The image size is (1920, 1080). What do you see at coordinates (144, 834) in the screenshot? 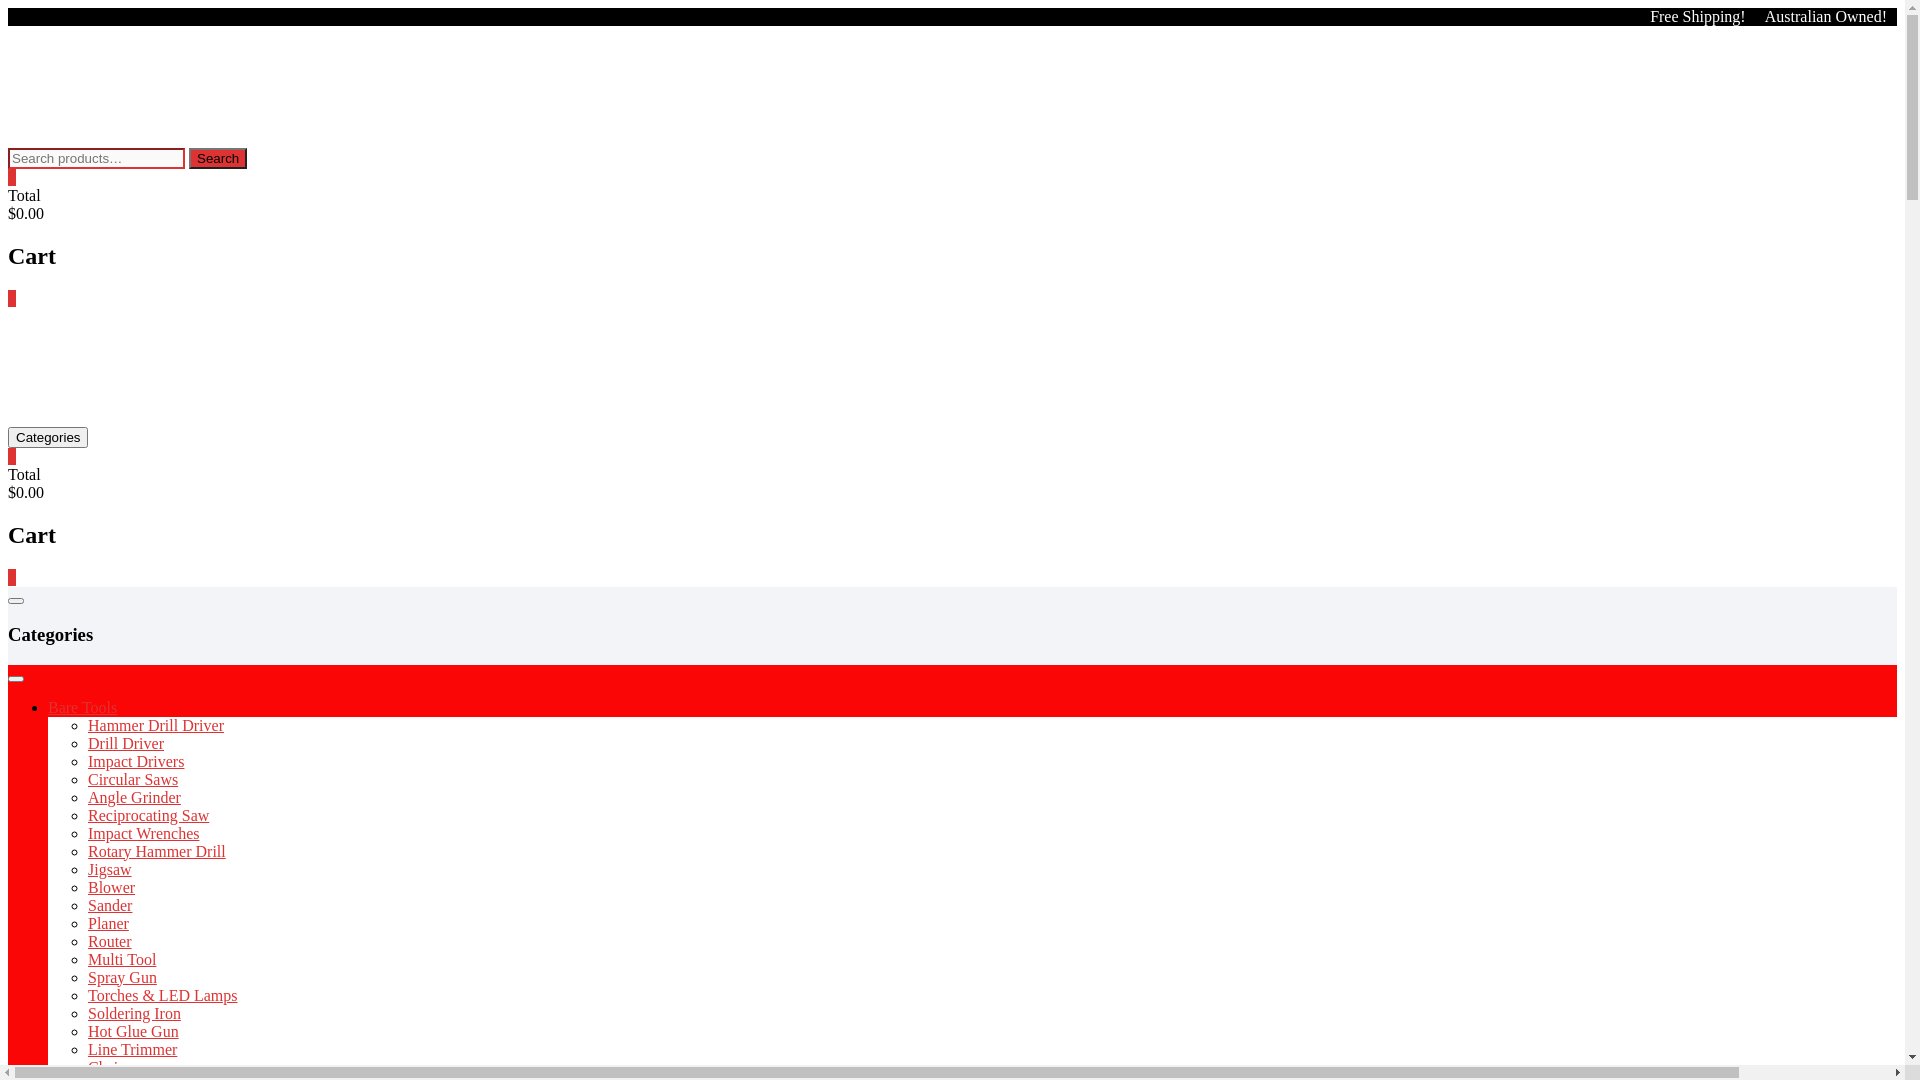
I see `Impact Wrenches` at bounding box center [144, 834].